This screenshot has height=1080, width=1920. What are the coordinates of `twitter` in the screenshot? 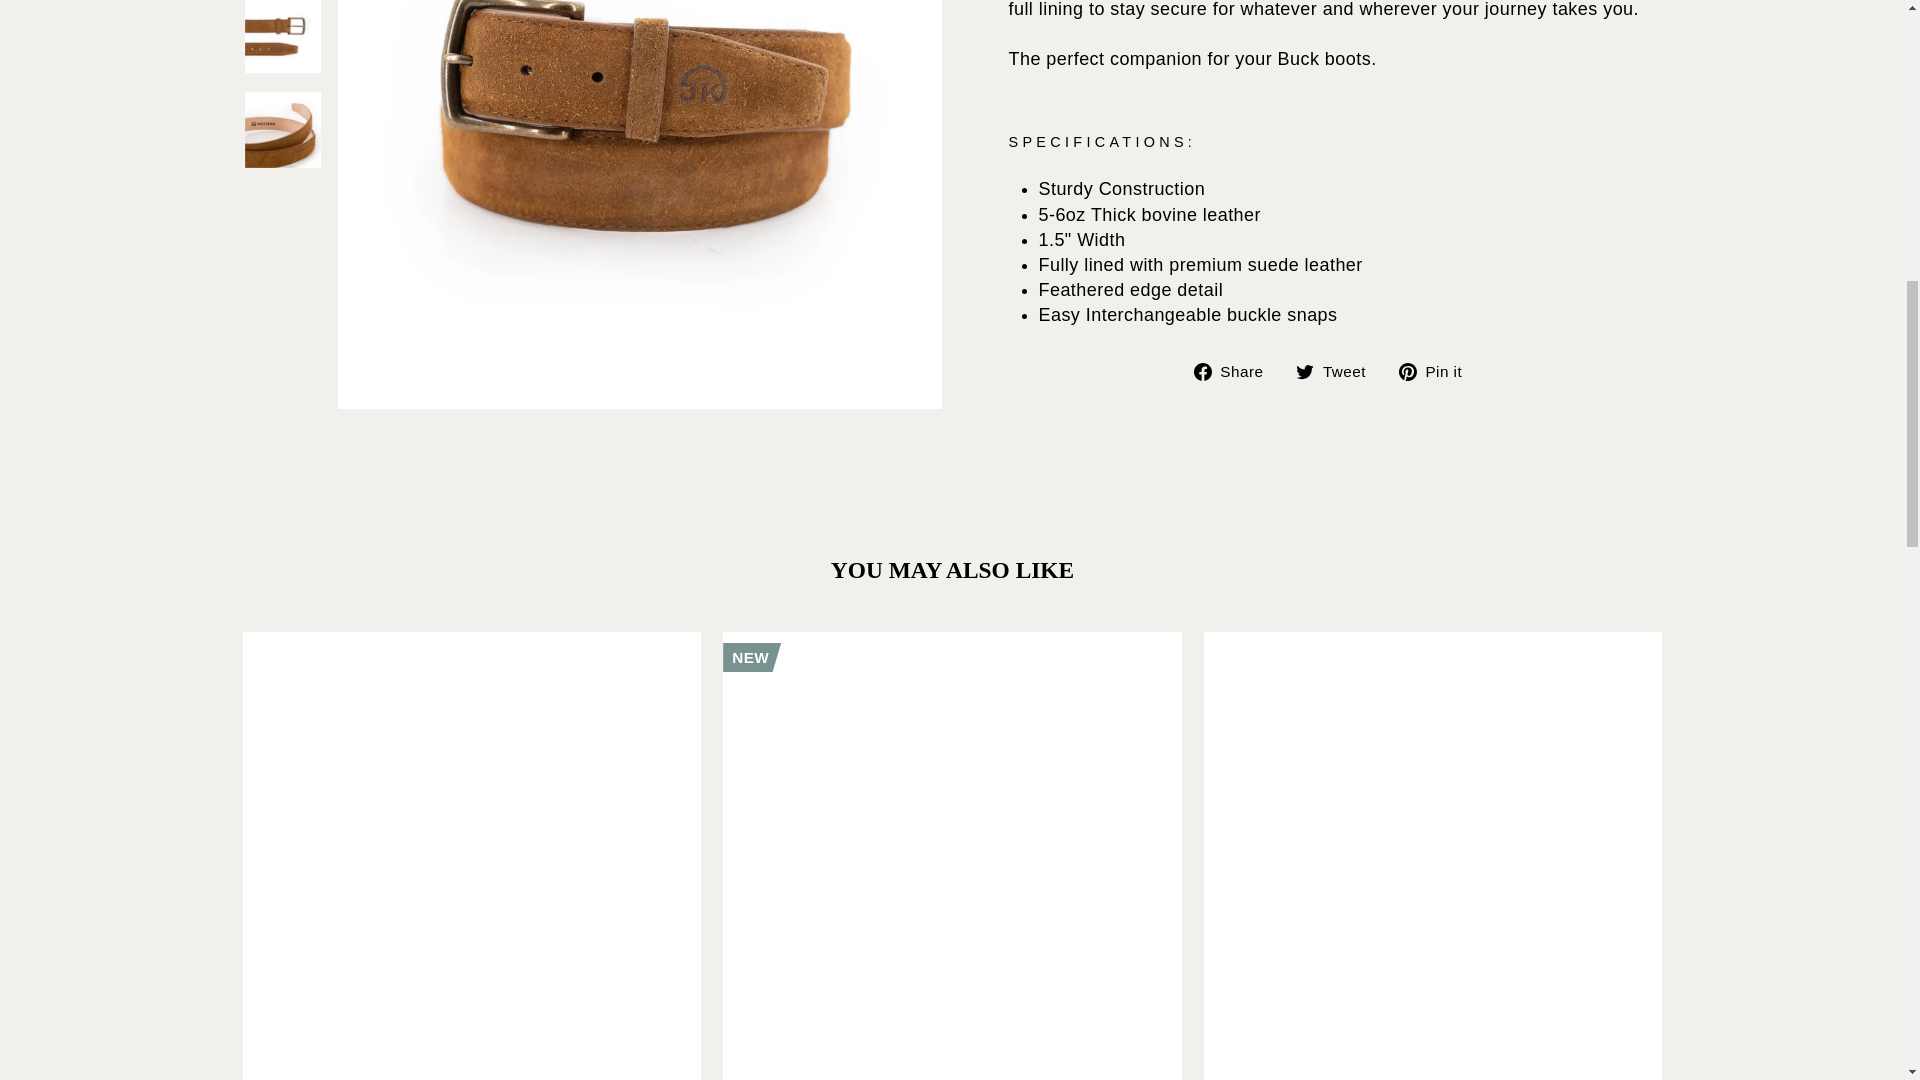 It's located at (1304, 372).